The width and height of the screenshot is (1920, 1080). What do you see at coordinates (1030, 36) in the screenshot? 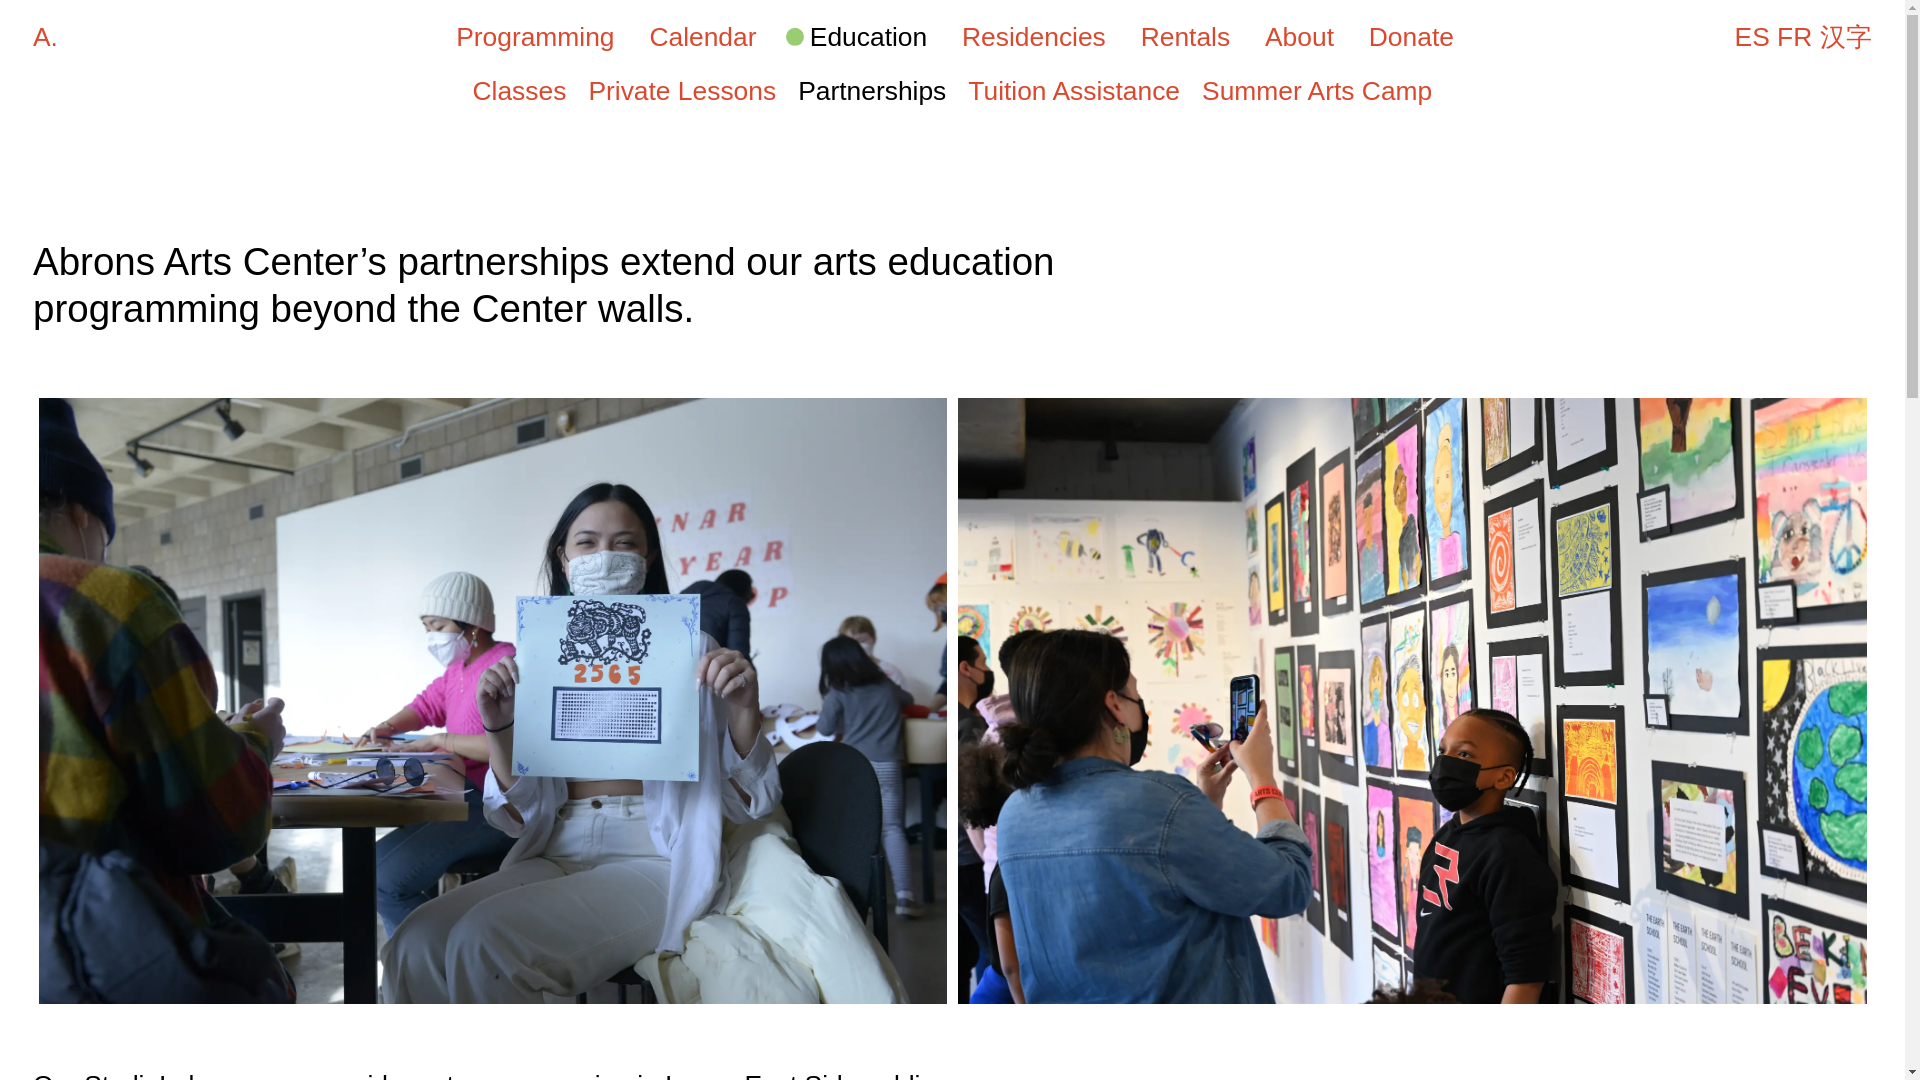
I see `Residencies` at bounding box center [1030, 36].